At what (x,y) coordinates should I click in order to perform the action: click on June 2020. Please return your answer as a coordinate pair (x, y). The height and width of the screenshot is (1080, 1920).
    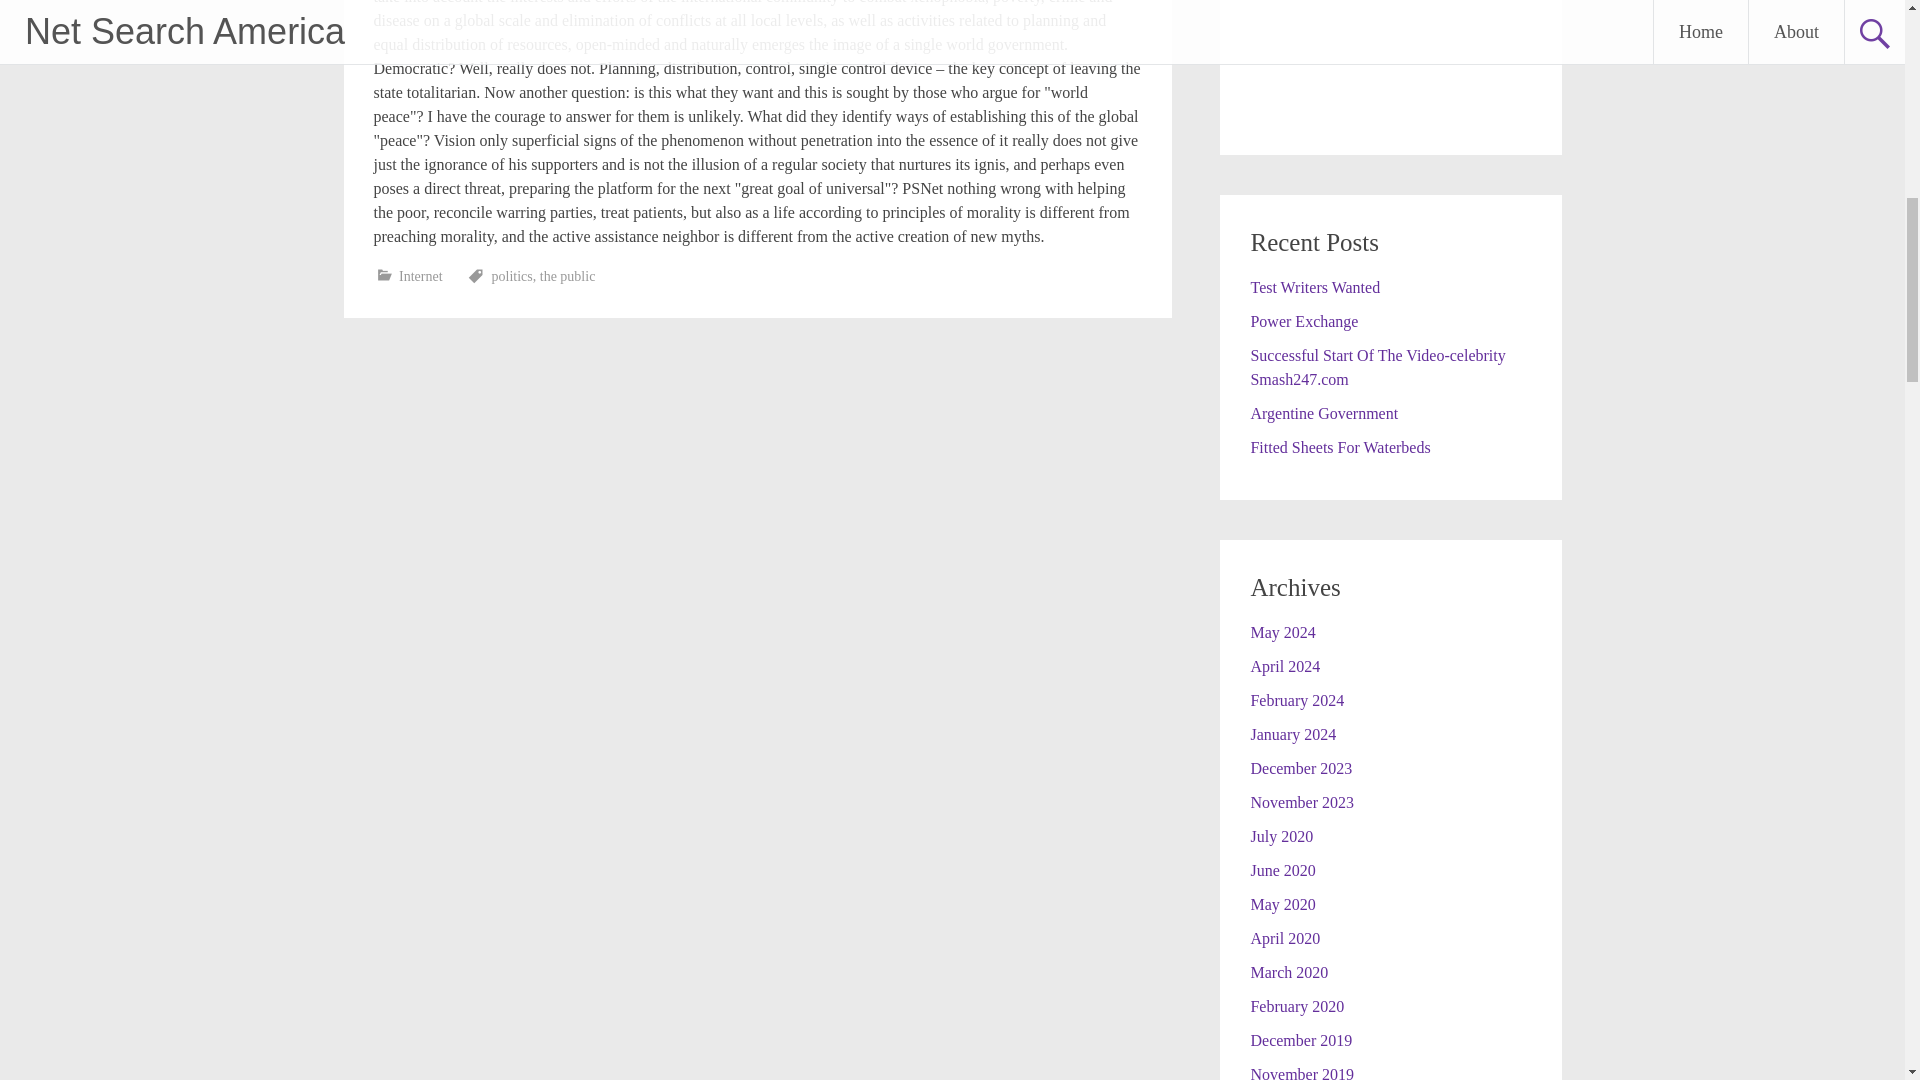
    Looking at the image, I should click on (1282, 870).